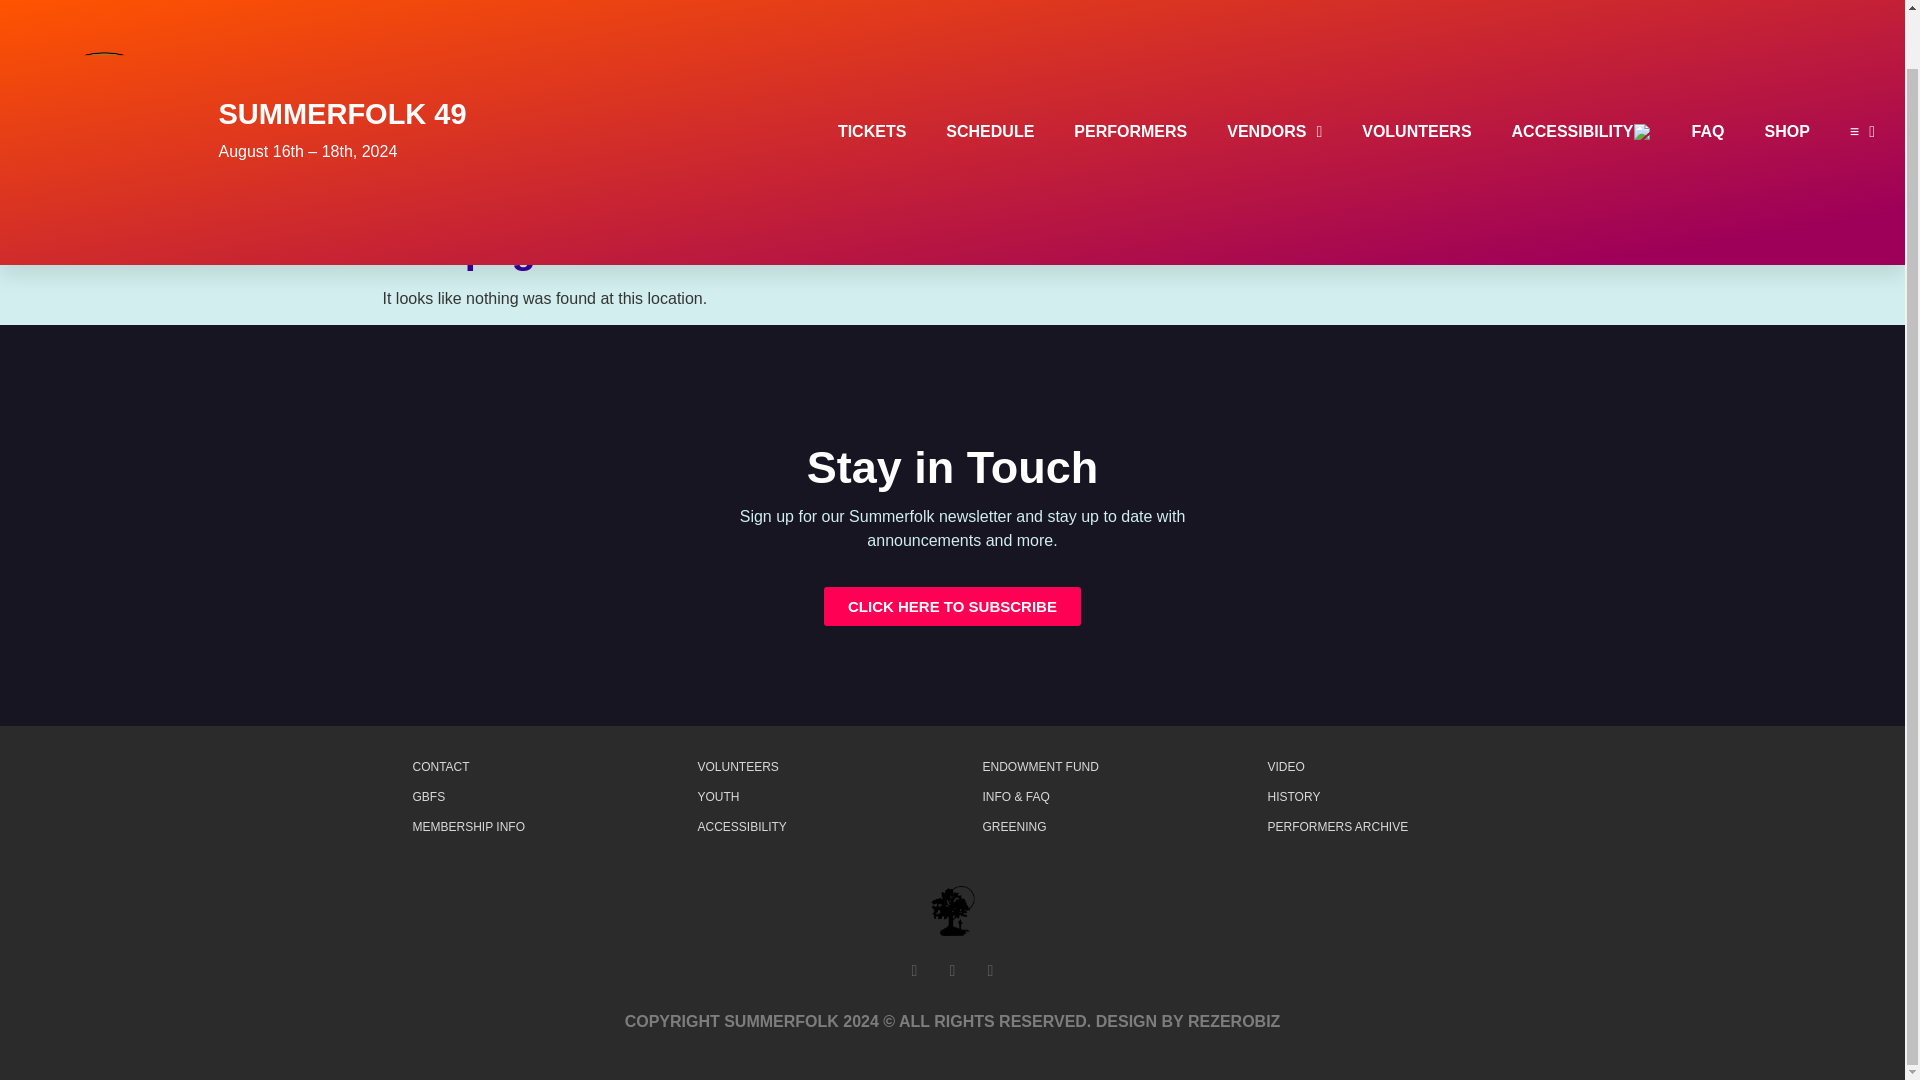  What do you see at coordinates (1786, 74) in the screenshot?
I see `SHOP` at bounding box center [1786, 74].